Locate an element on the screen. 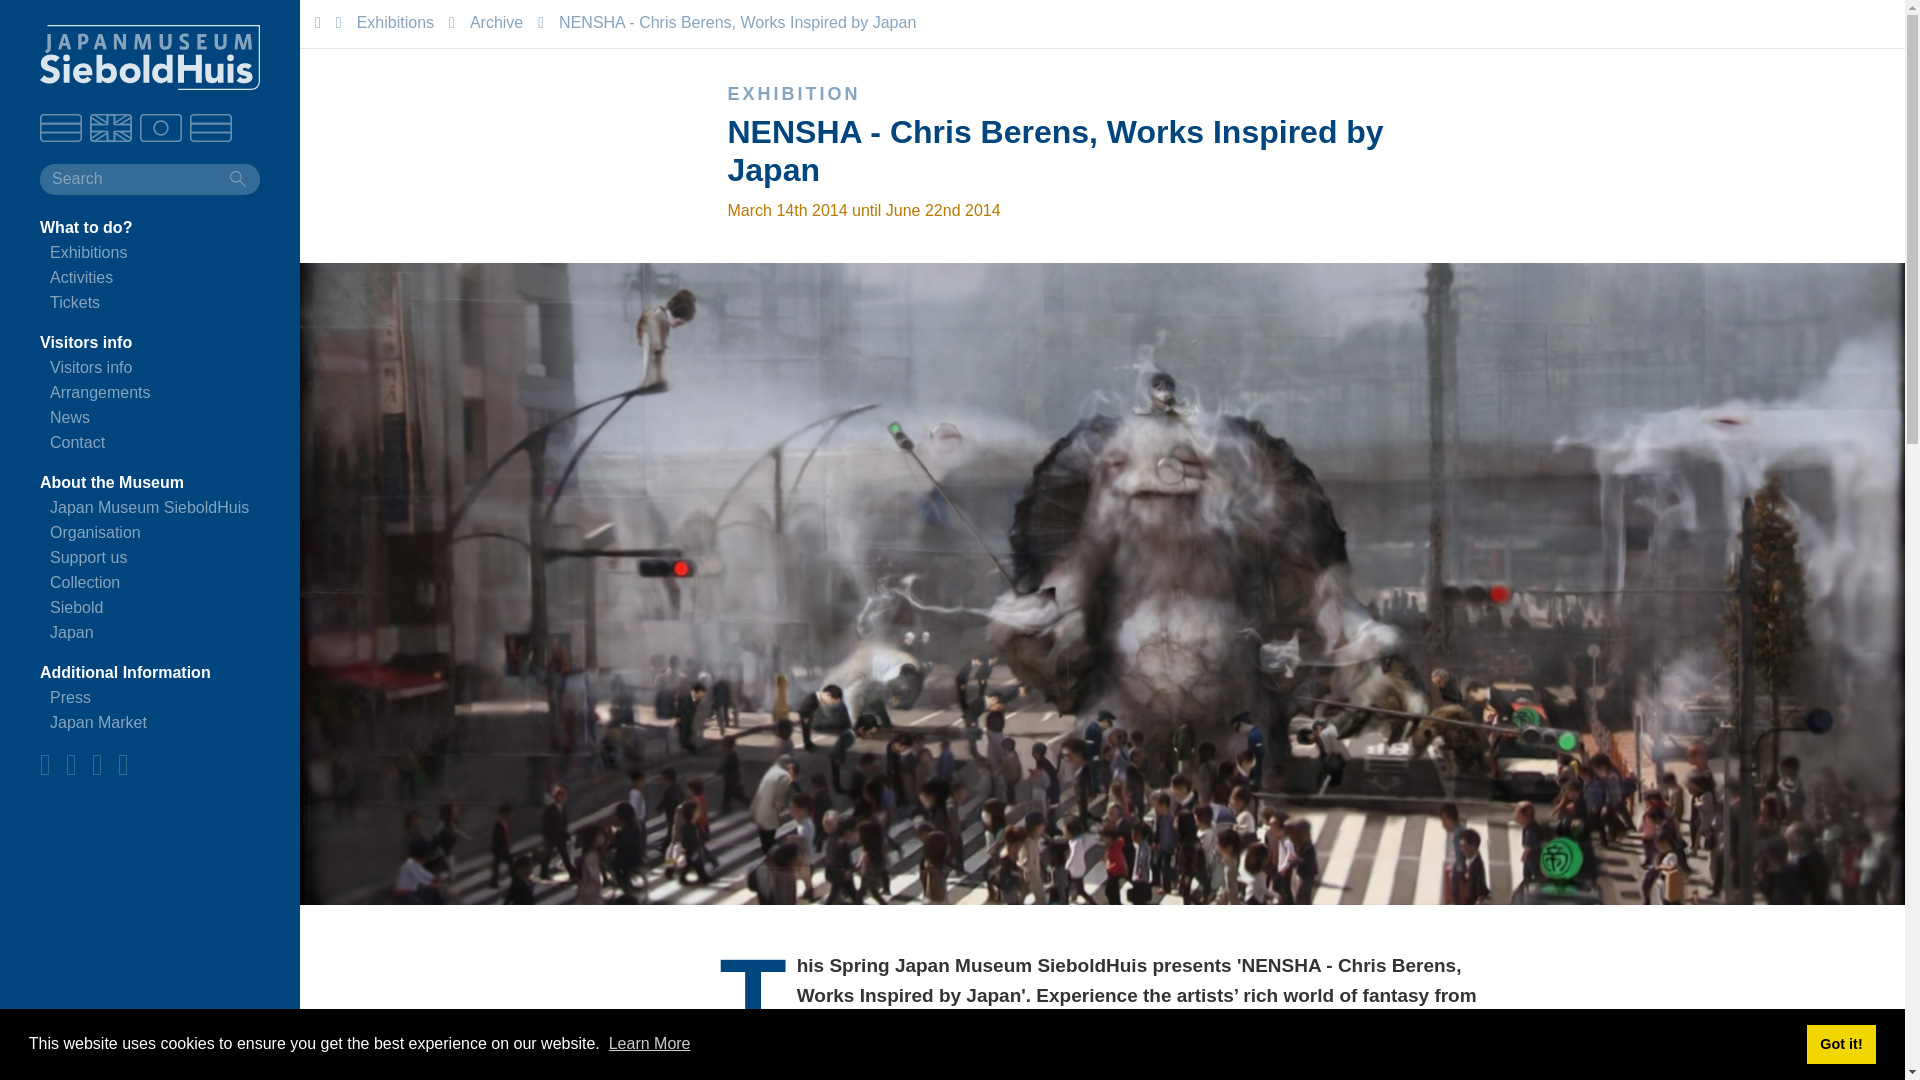  Tickets is located at coordinates (74, 302).